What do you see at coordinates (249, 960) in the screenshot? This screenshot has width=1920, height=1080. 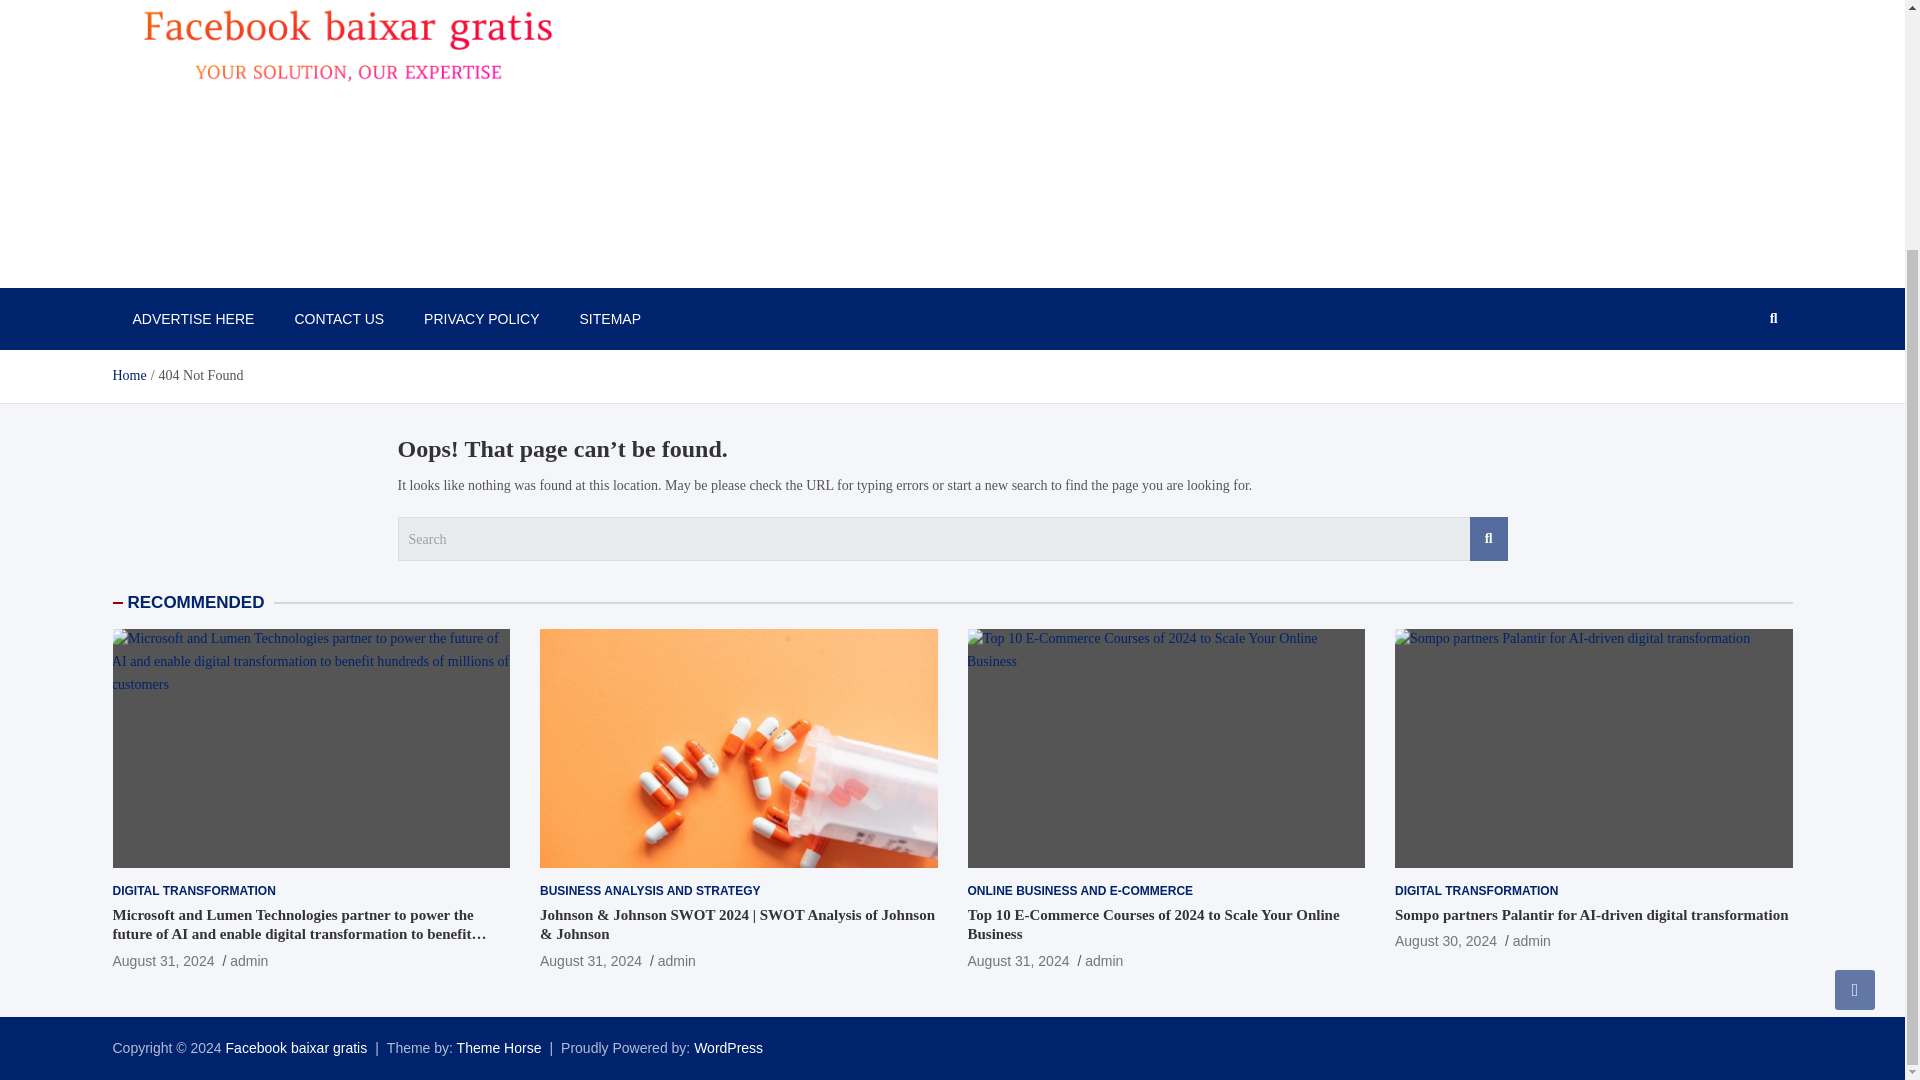 I see `admin` at bounding box center [249, 960].